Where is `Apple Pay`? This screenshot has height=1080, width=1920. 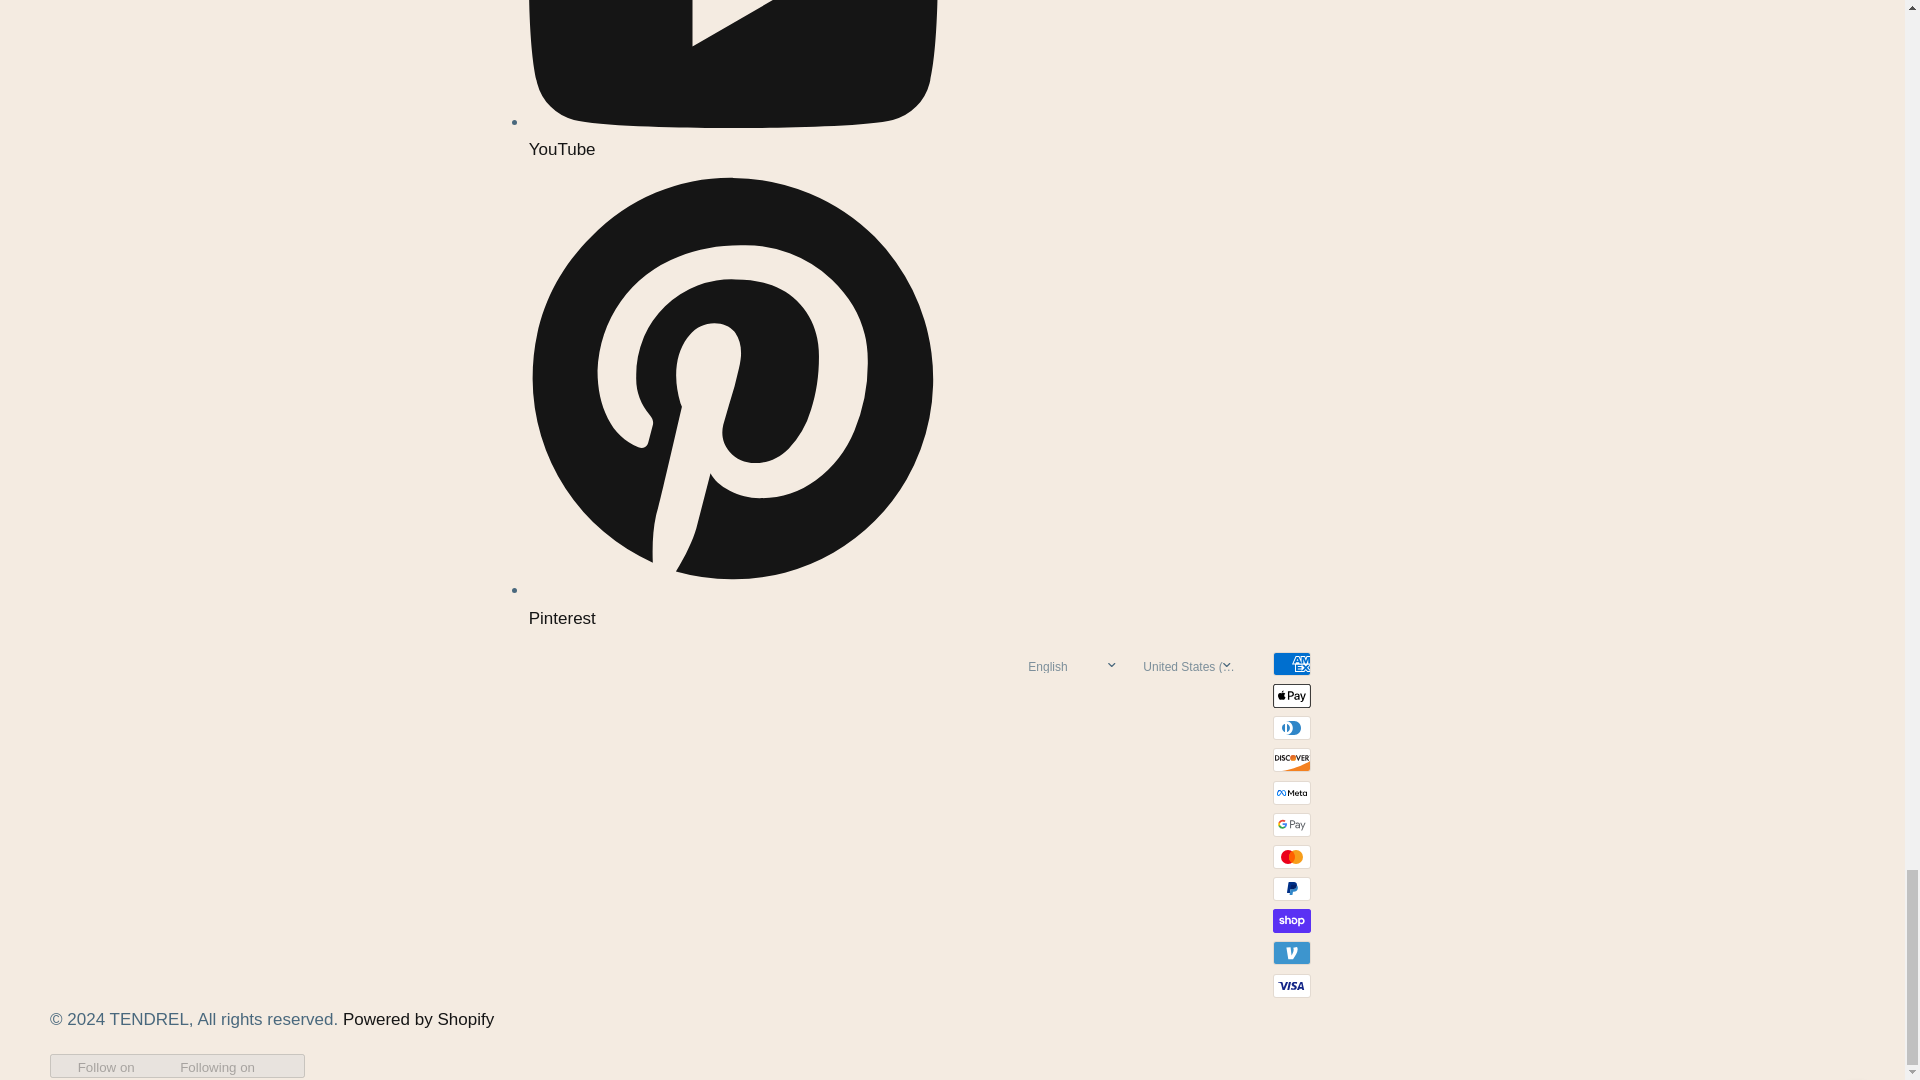
Apple Pay is located at coordinates (1292, 696).